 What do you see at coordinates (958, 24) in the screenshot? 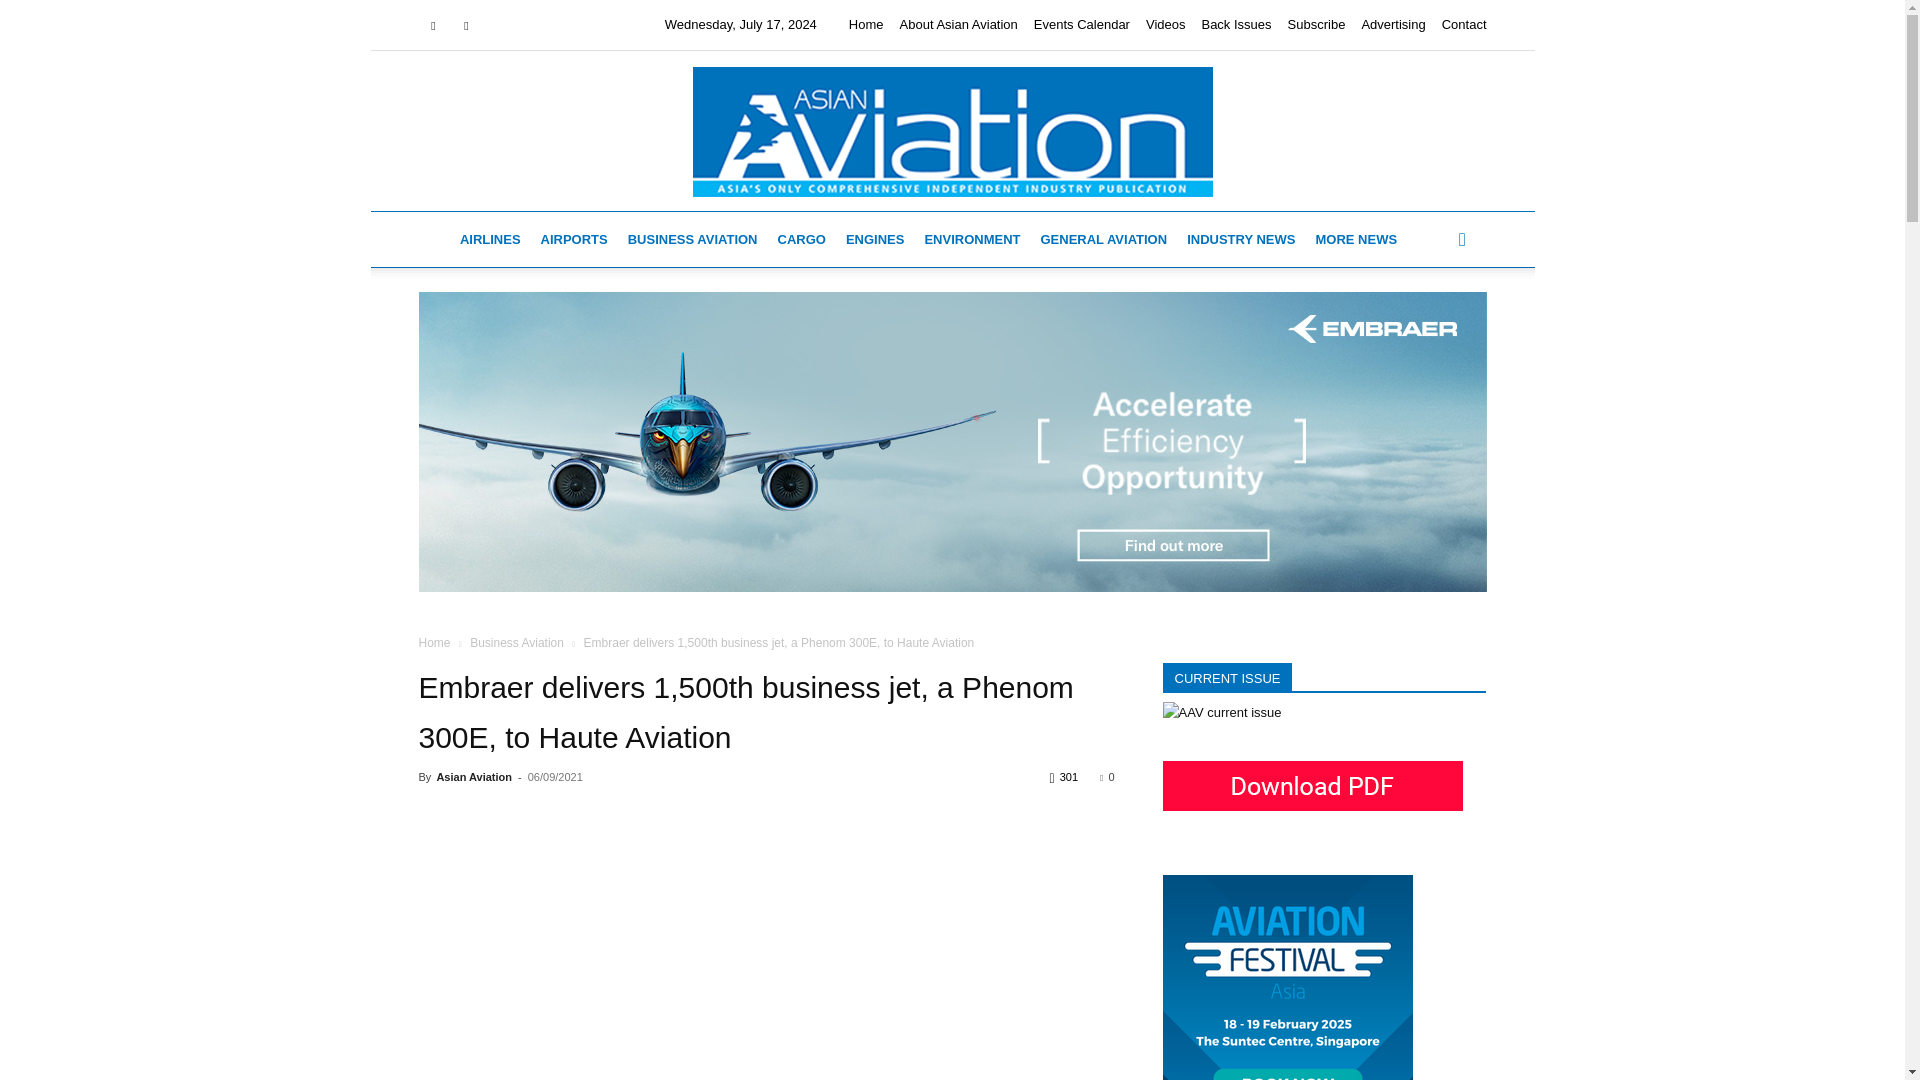
I see `About Asian Aviation` at bounding box center [958, 24].